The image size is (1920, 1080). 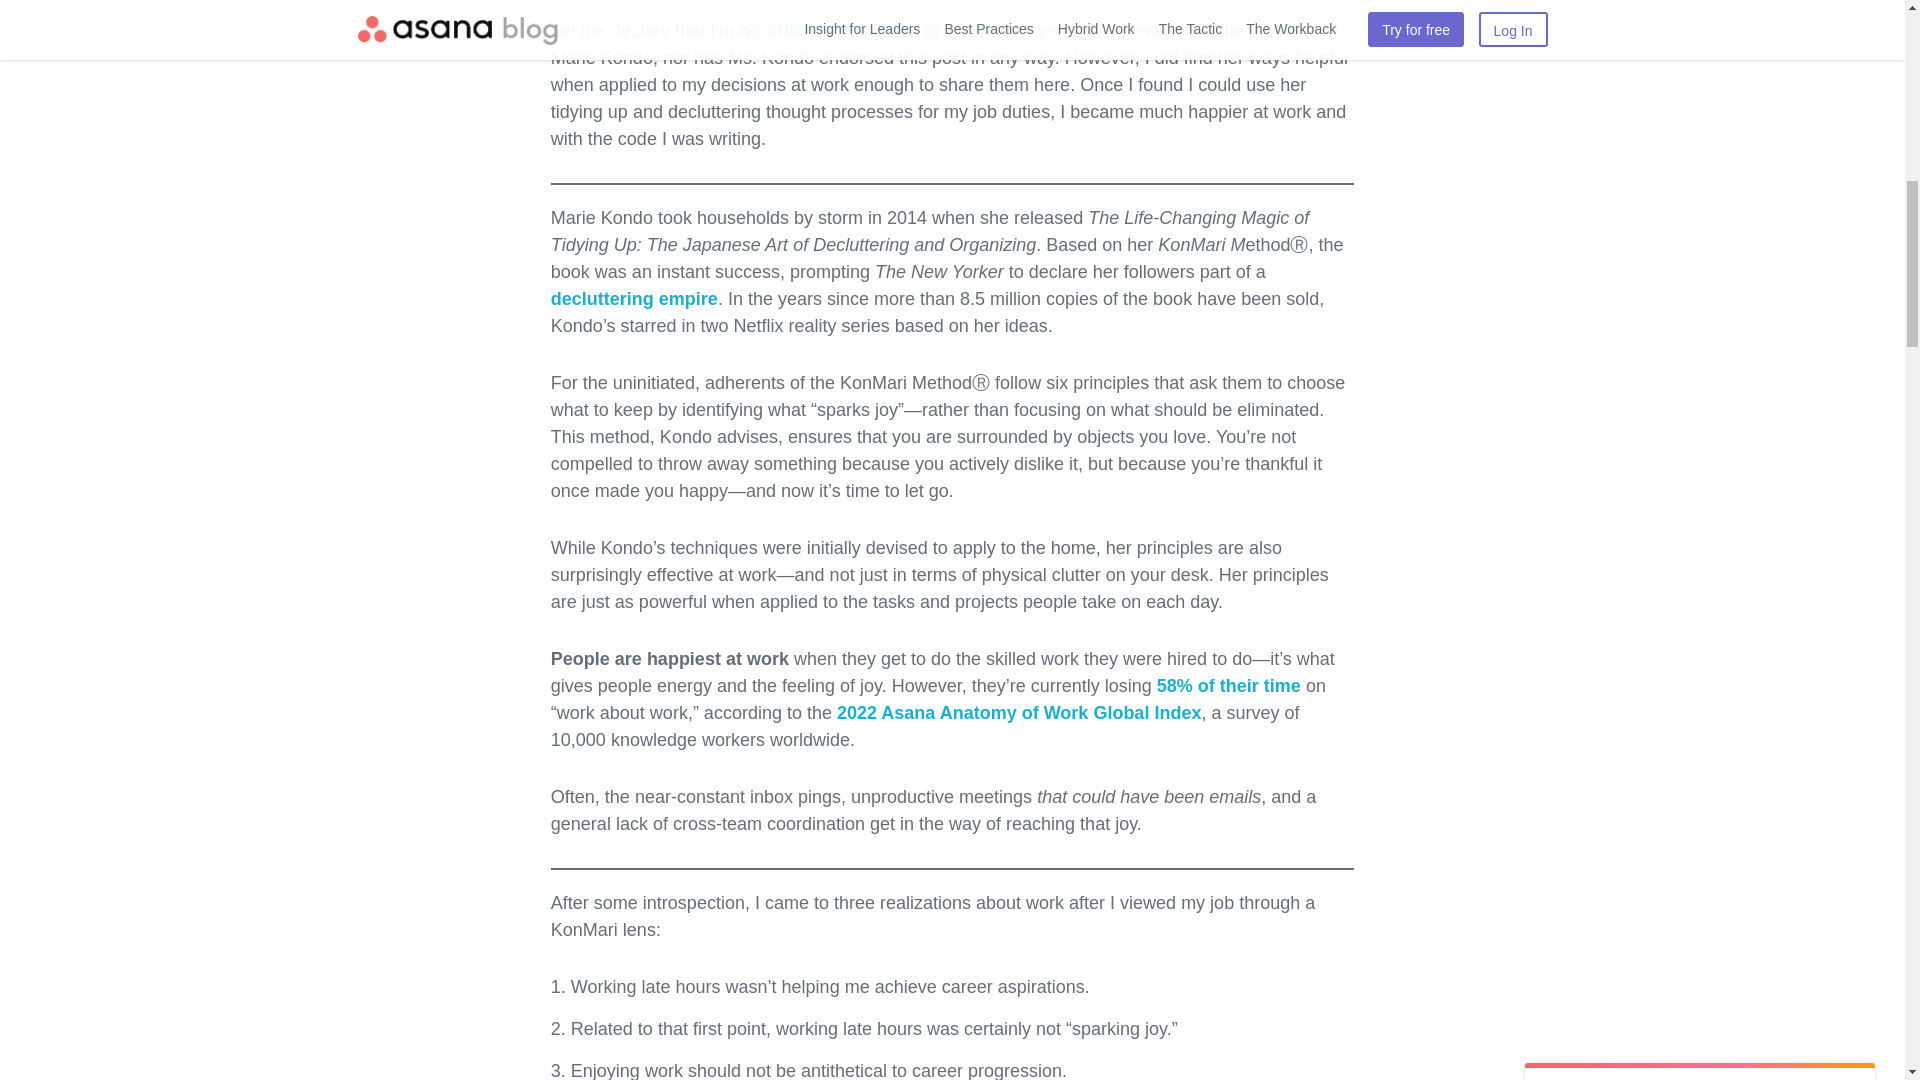 What do you see at coordinates (829, 30) in the screenshot?
I see `no official consultant` at bounding box center [829, 30].